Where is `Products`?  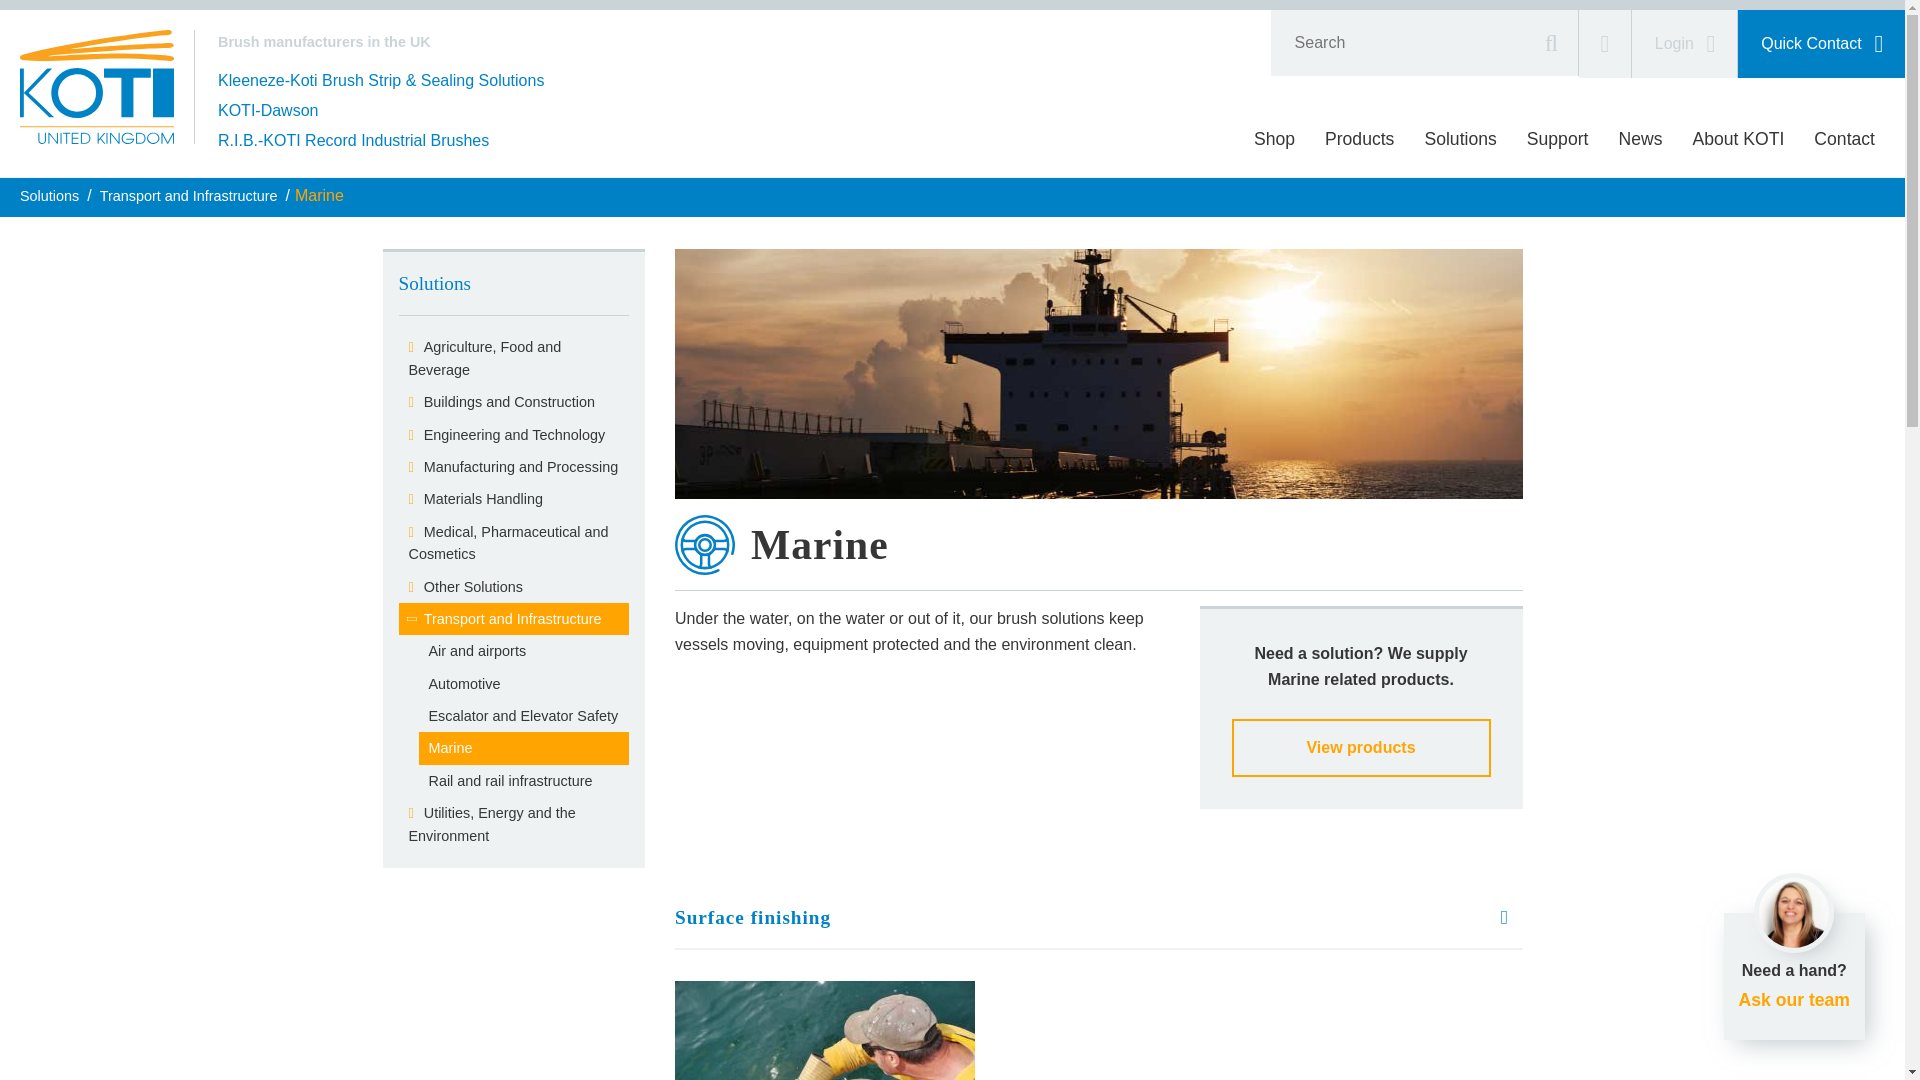 Products is located at coordinates (1359, 138).